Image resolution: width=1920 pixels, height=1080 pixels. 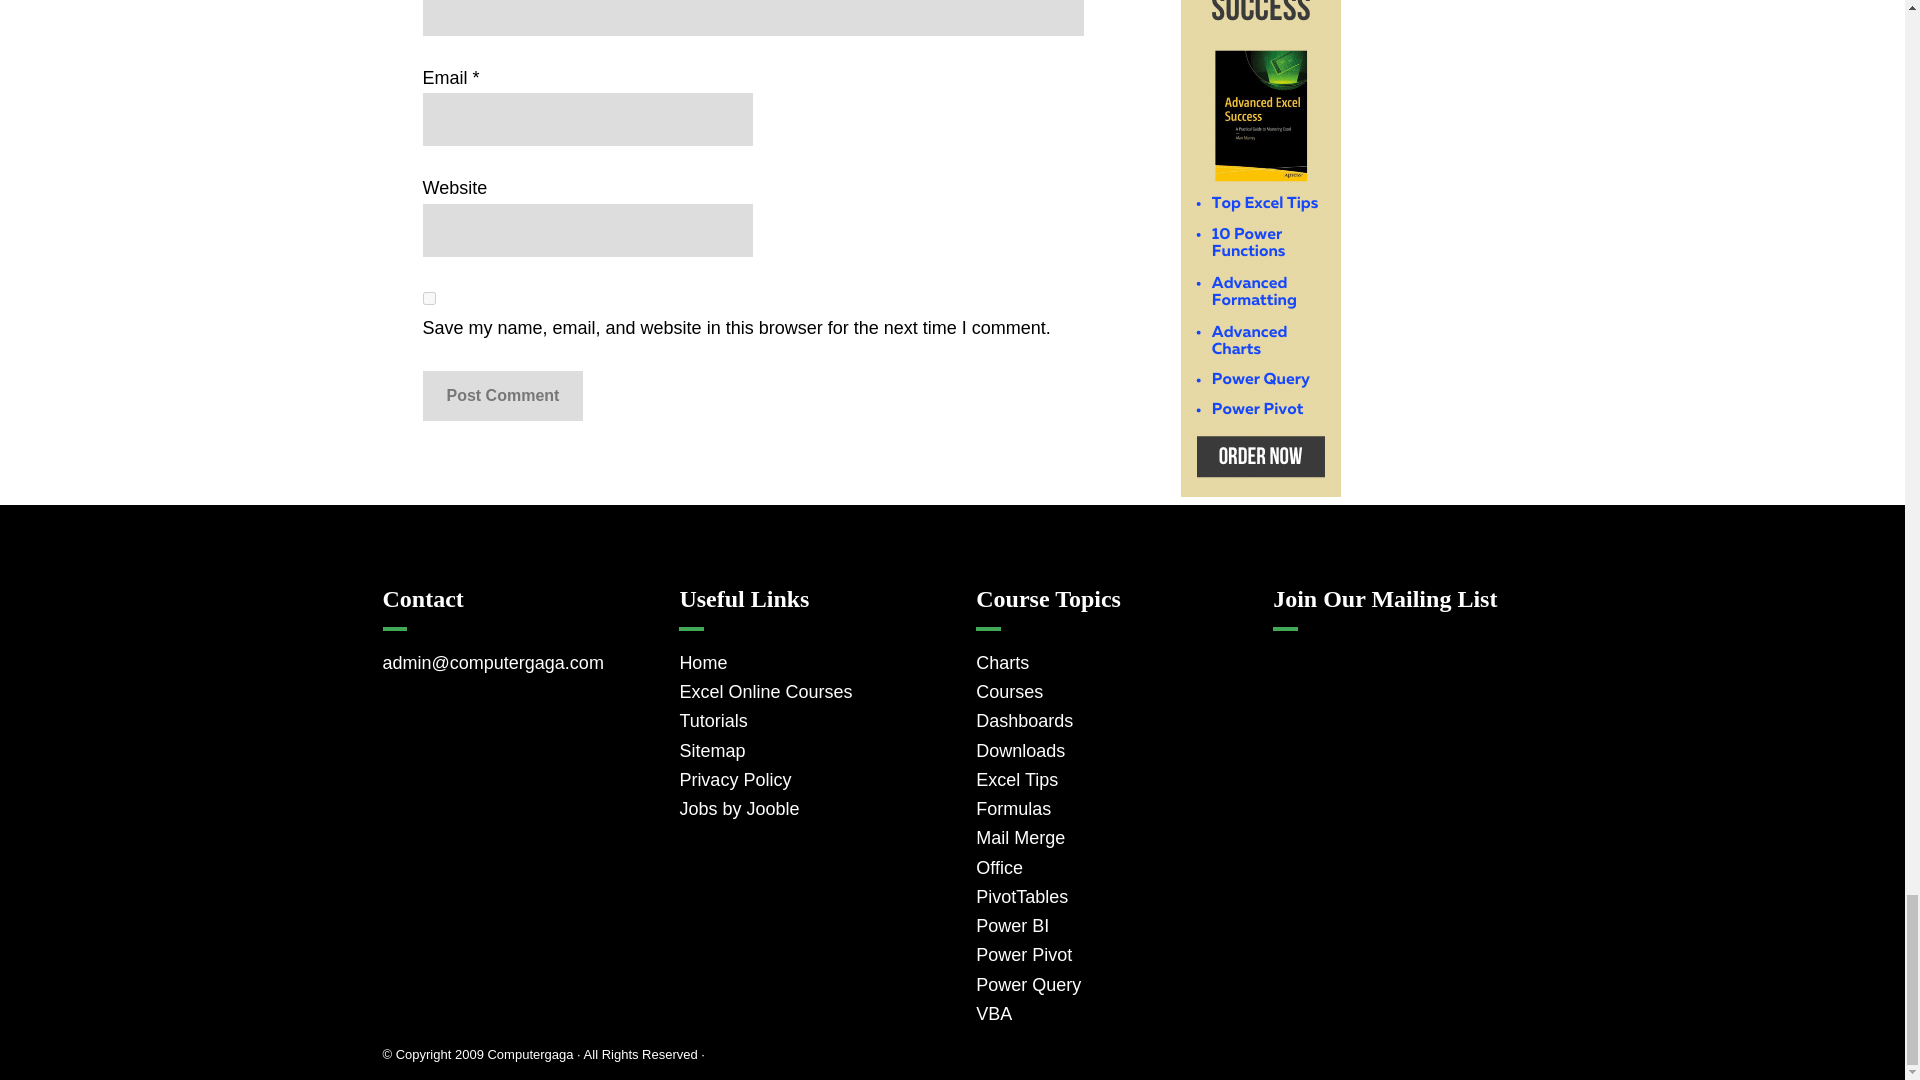 I want to click on Post Comment, so click(x=502, y=396).